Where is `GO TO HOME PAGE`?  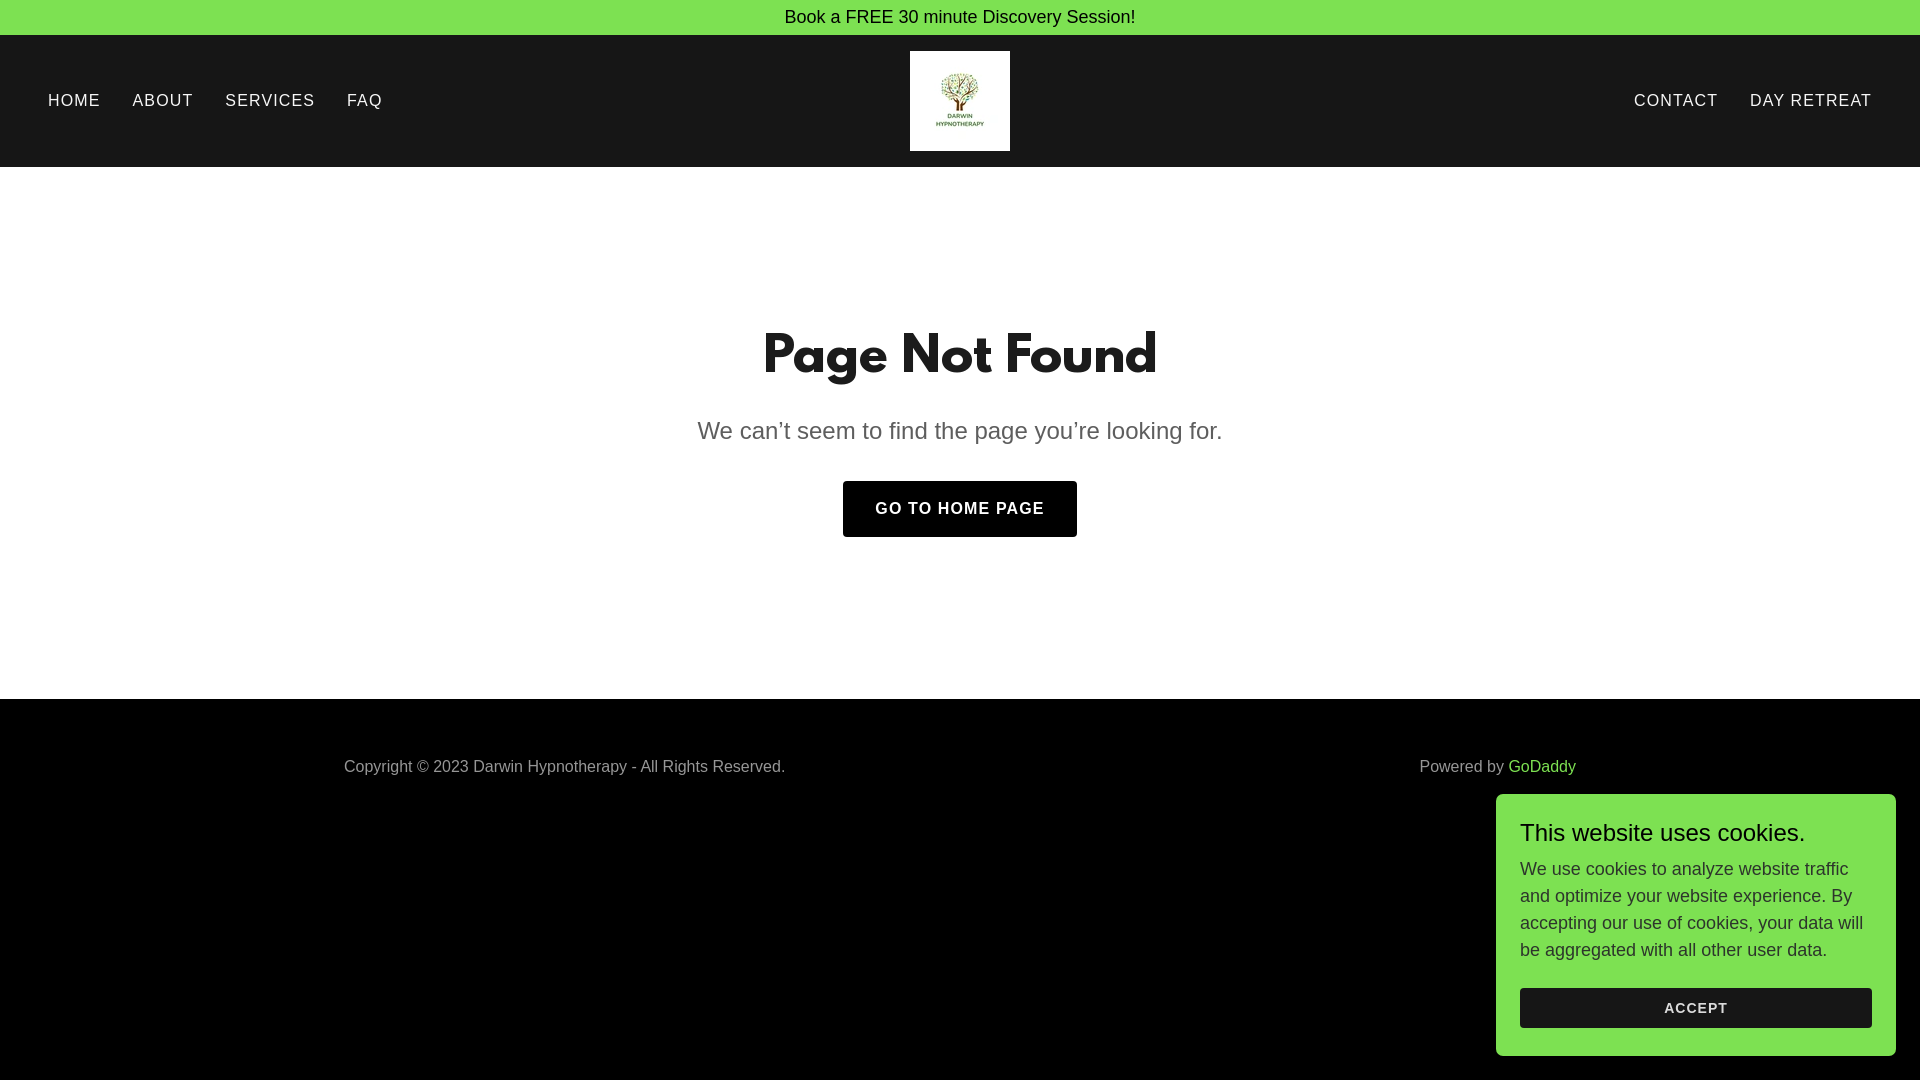 GO TO HOME PAGE is located at coordinates (960, 509).